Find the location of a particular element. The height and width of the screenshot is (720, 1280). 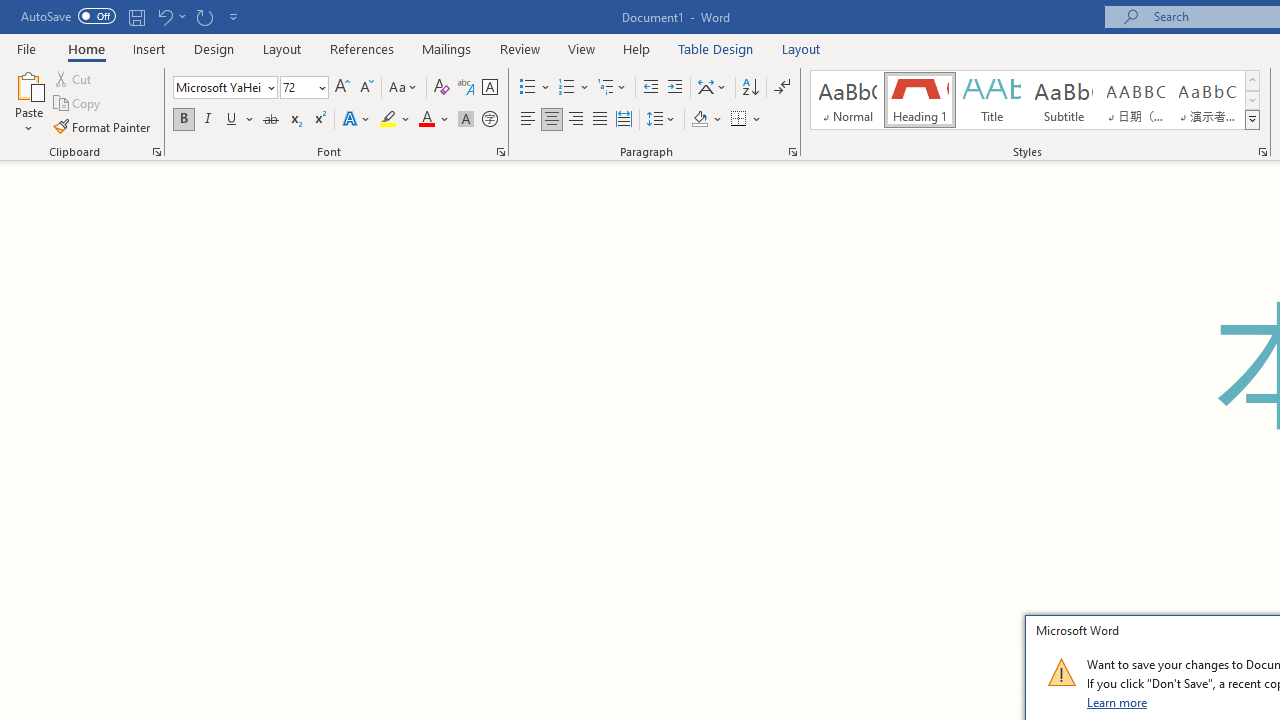

Subtitle is located at coordinates (1063, 100).